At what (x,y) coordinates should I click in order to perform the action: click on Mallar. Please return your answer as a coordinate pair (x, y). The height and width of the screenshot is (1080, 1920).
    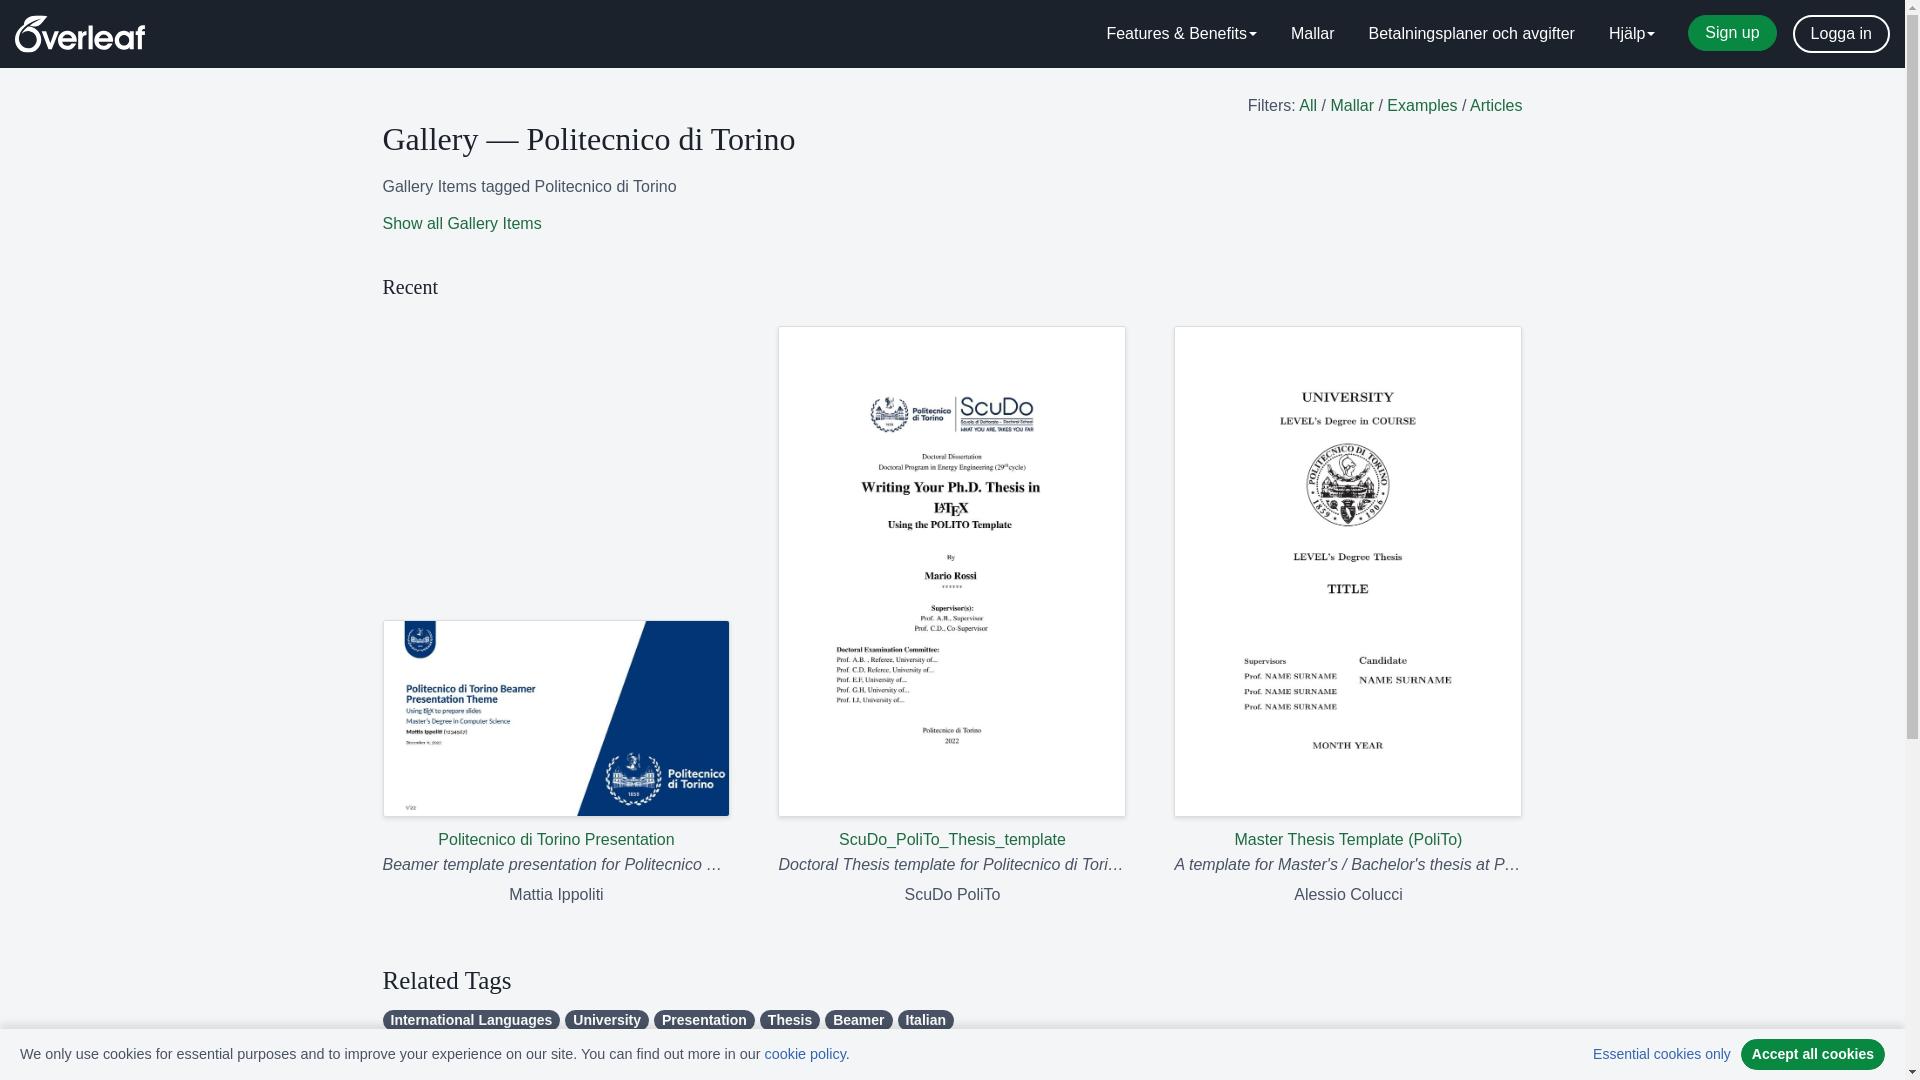
    Looking at the image, I should click on (1352, 106).